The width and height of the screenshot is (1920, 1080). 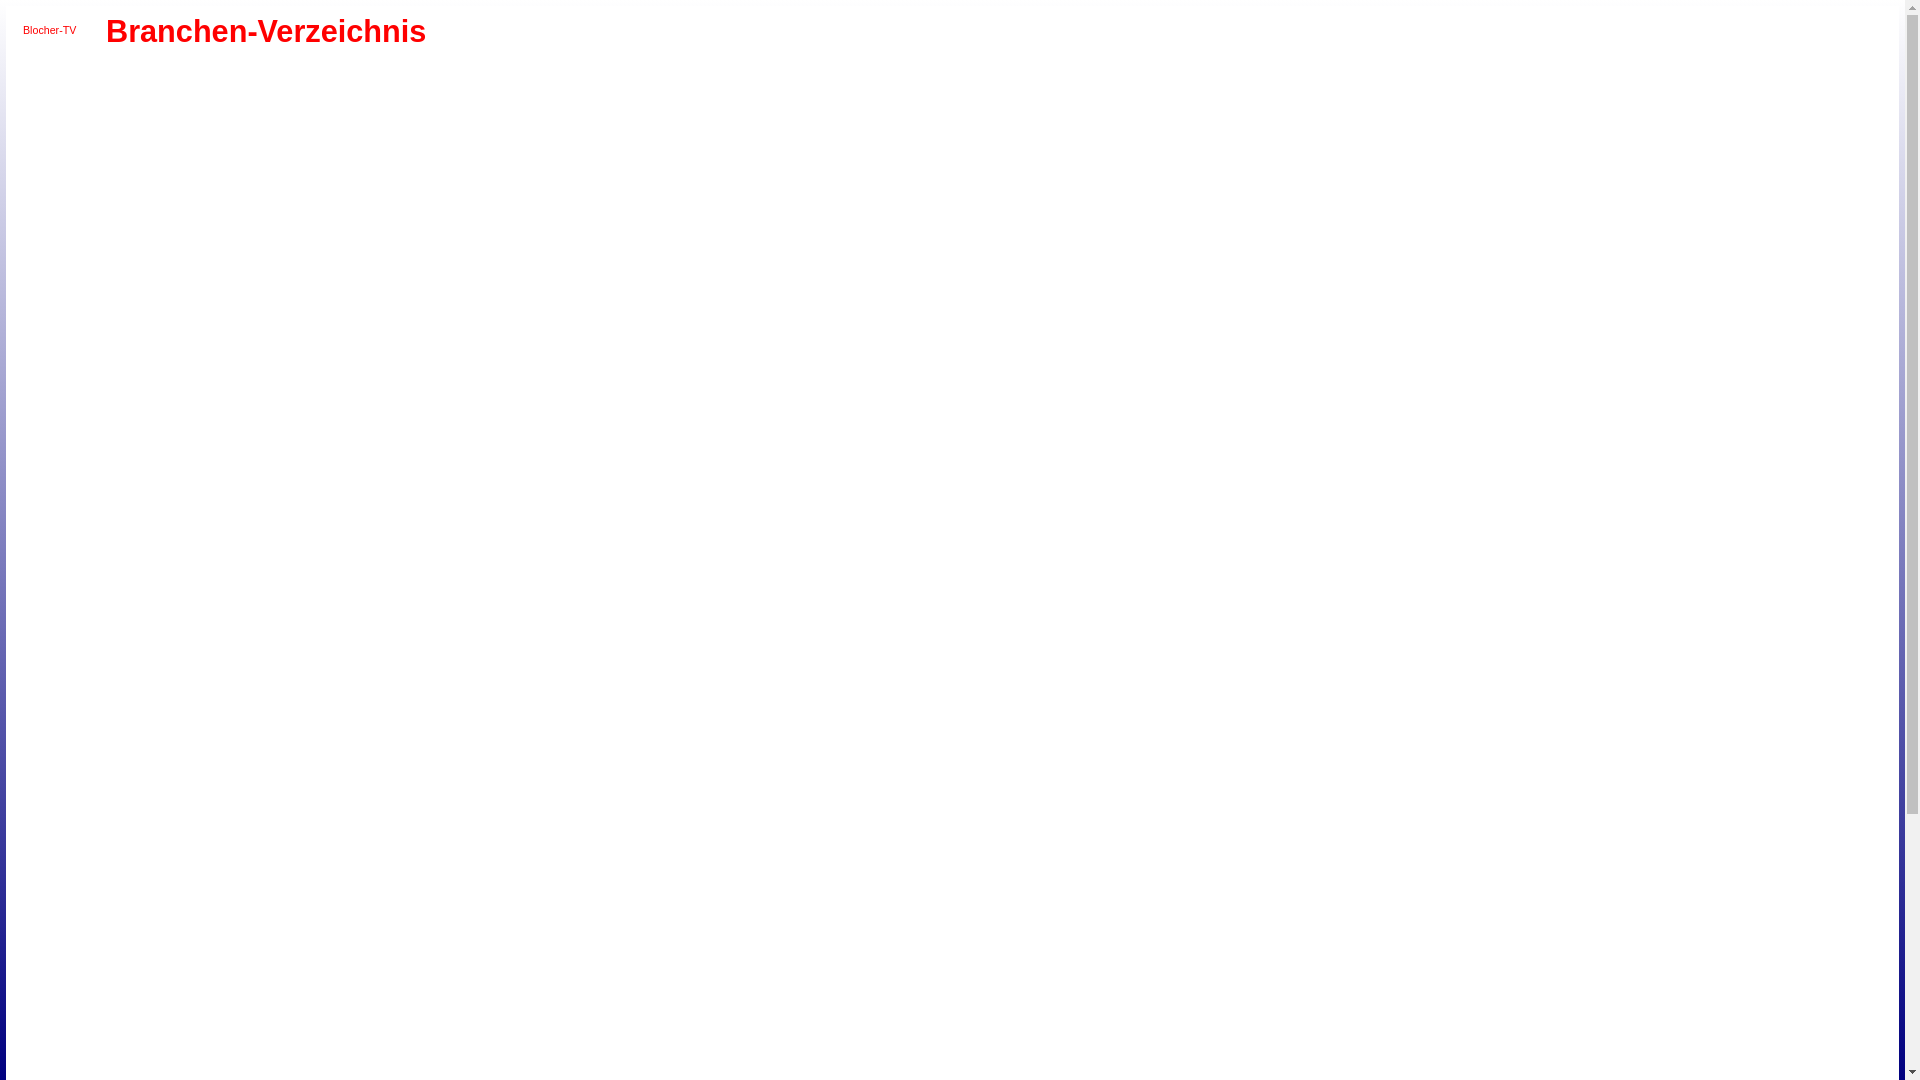 What do you see at coordinates (443, 126) in the screenshot?
I see `Classic Bar  Bern Restaurant ` at bounding box center [443, 126].